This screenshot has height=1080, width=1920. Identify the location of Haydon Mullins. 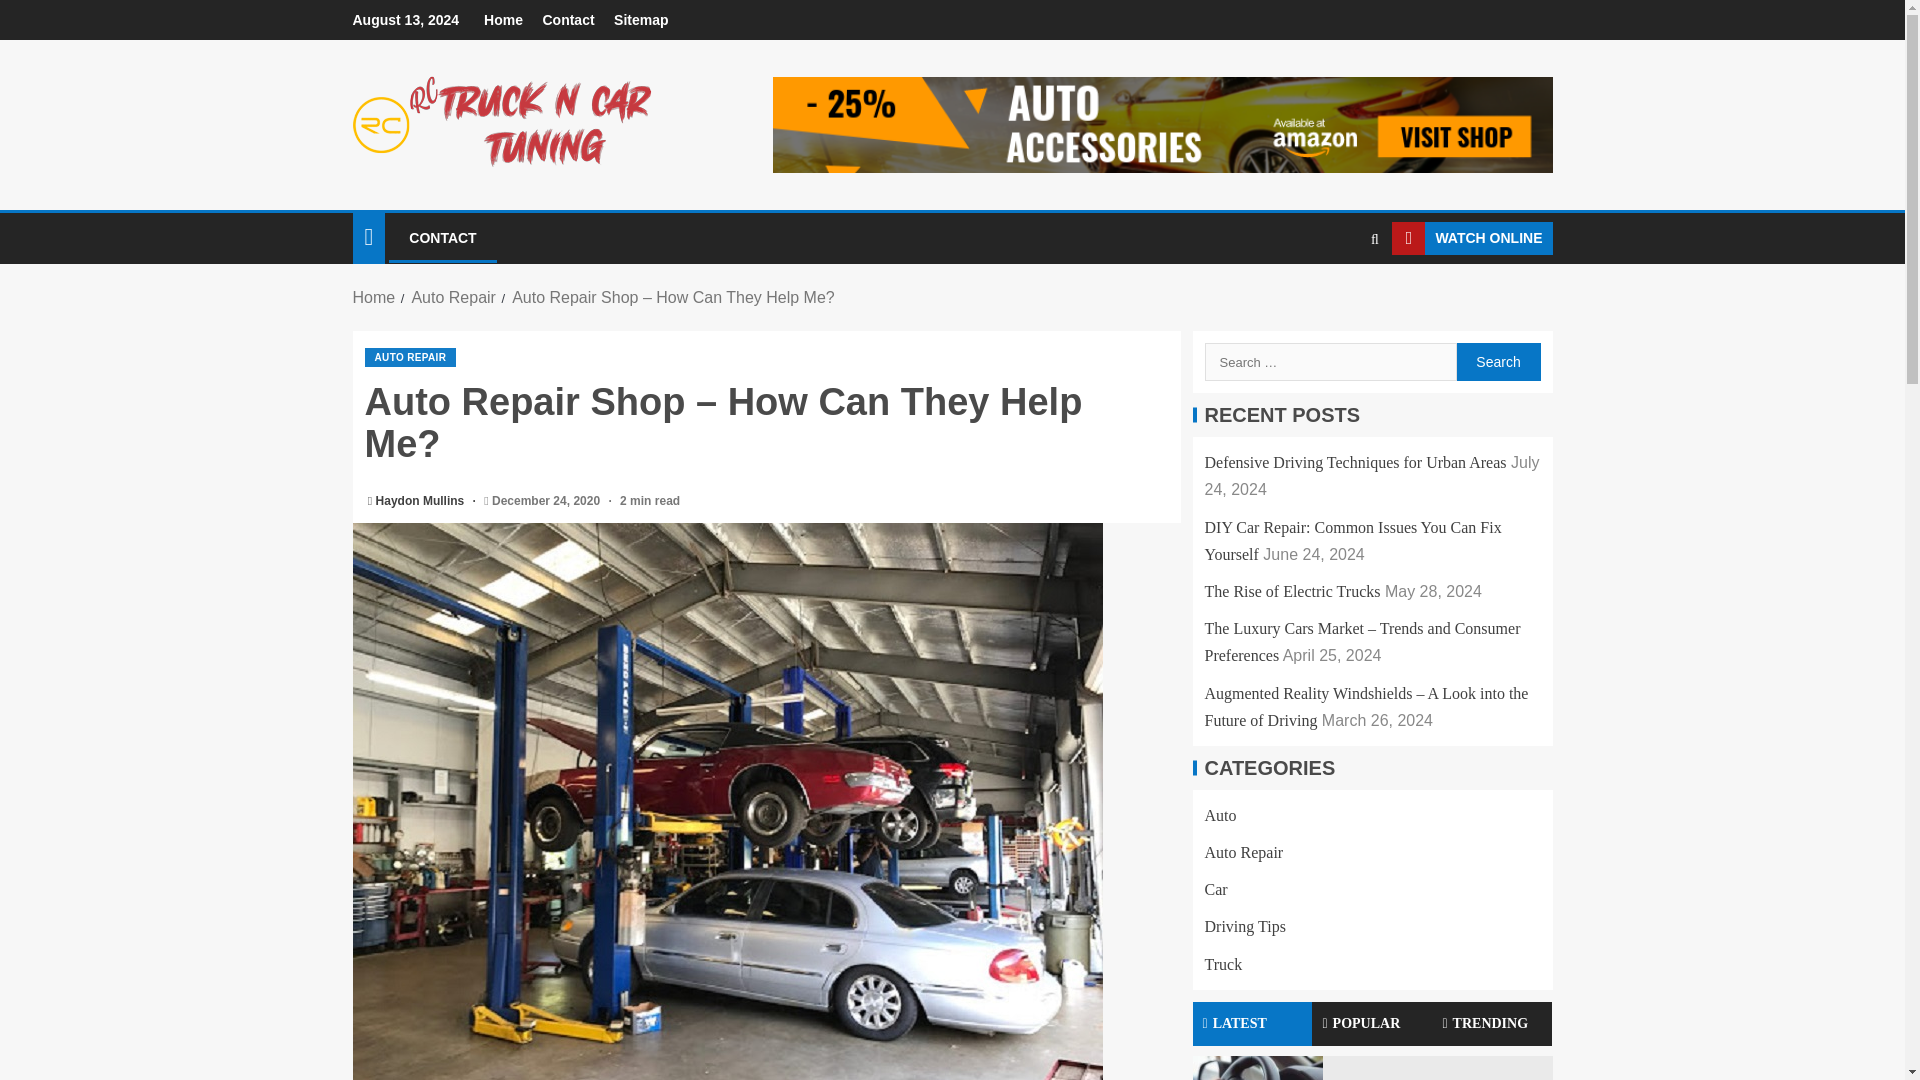
(422, 500).